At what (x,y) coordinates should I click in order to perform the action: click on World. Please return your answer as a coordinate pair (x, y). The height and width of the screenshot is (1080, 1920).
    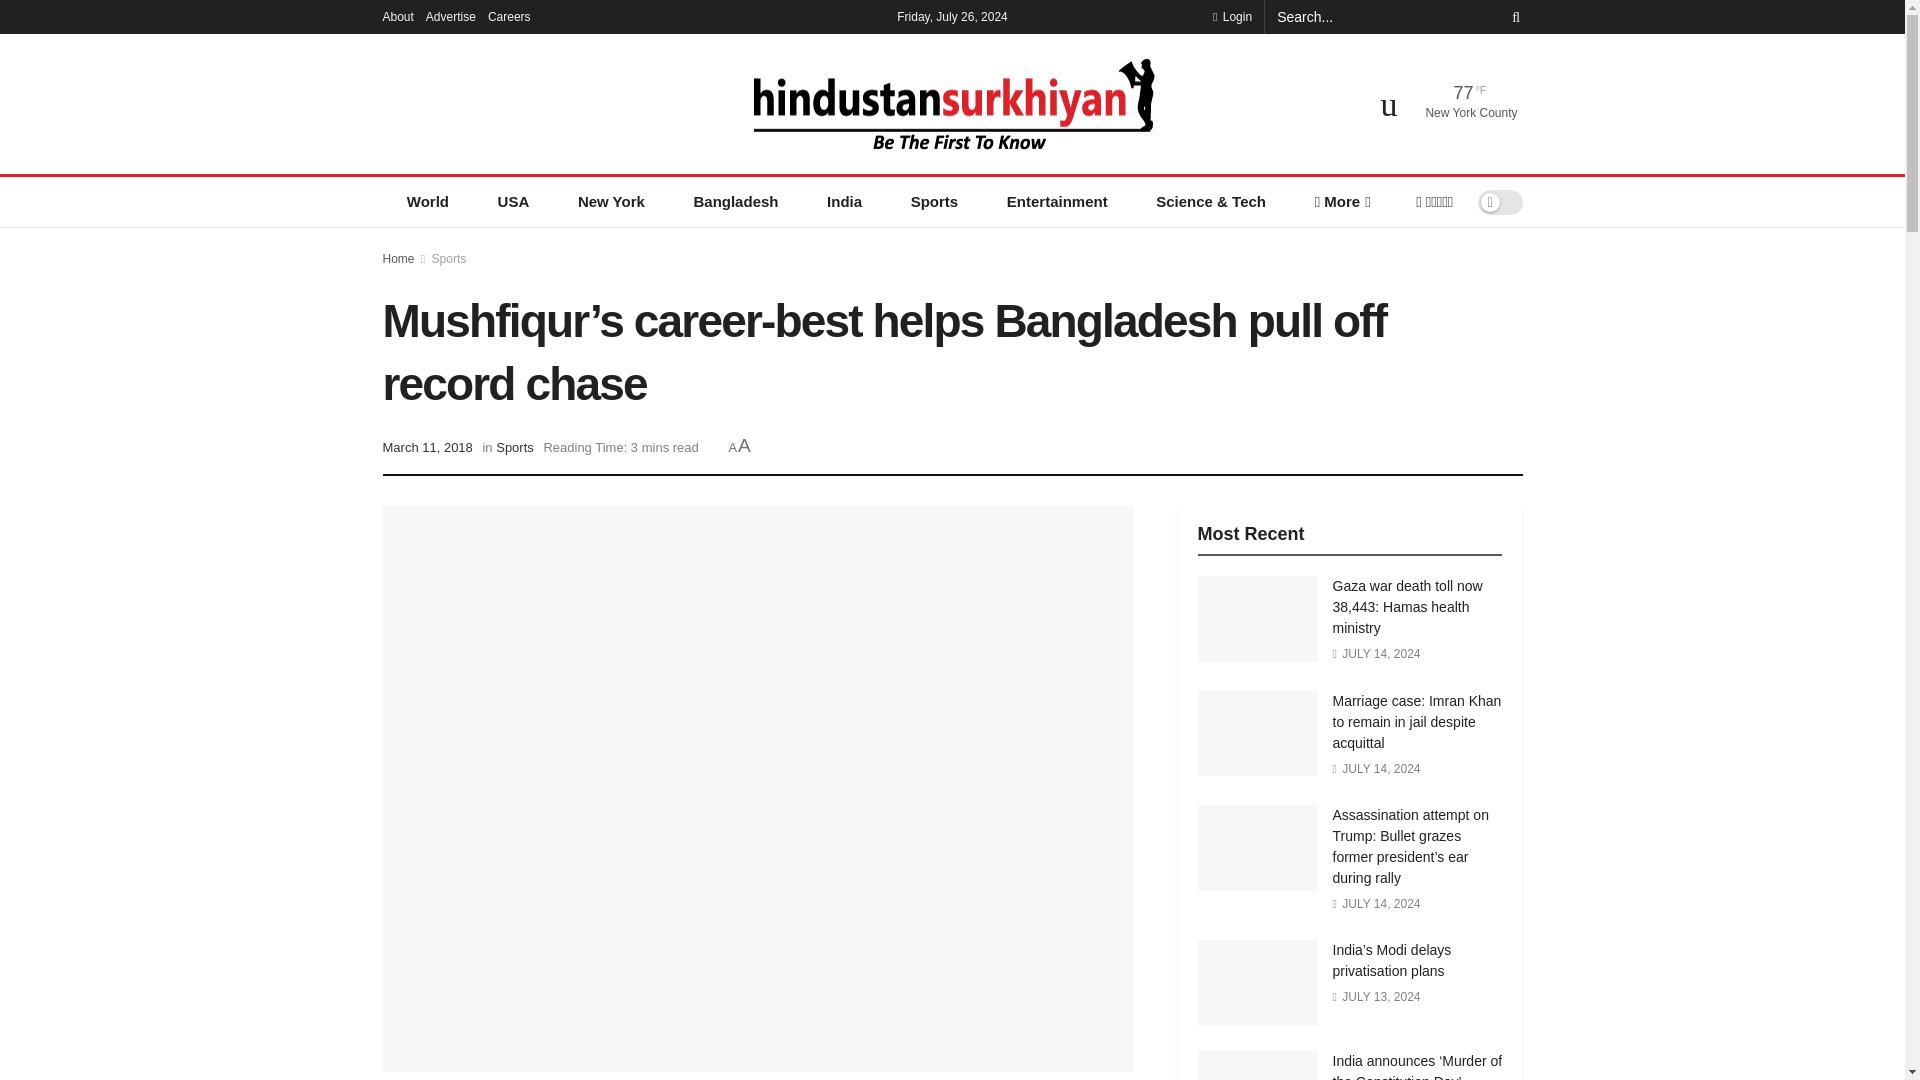
    Looking at the image, I should click on (427, 202).